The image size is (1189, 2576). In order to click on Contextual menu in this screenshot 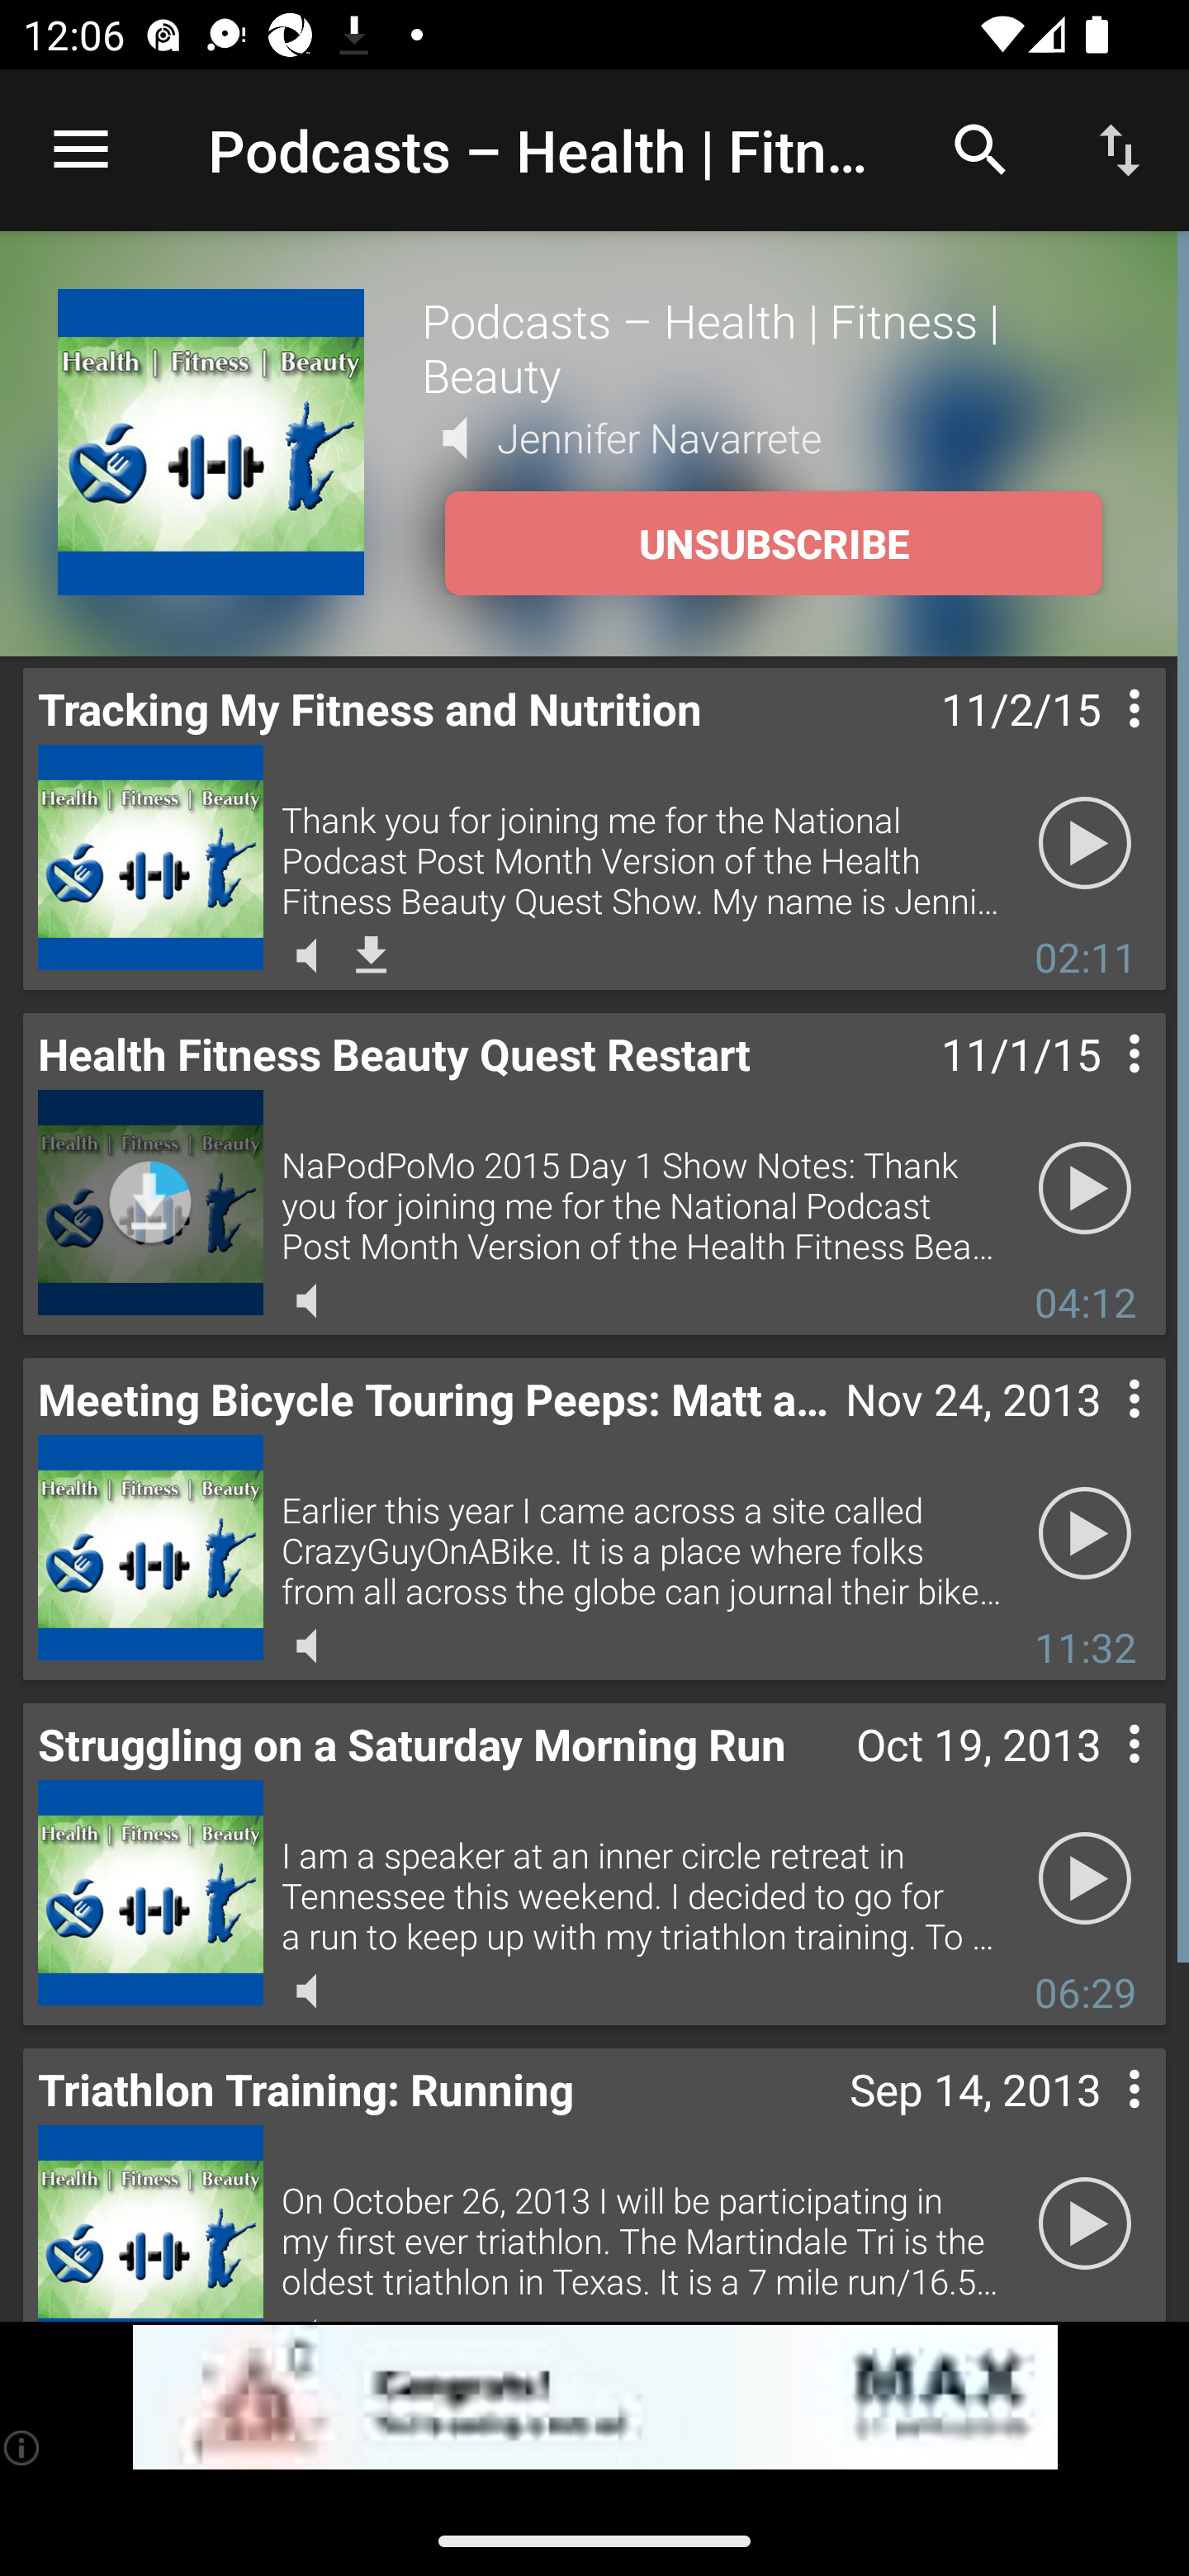, I will do `click(1098, 741)`.